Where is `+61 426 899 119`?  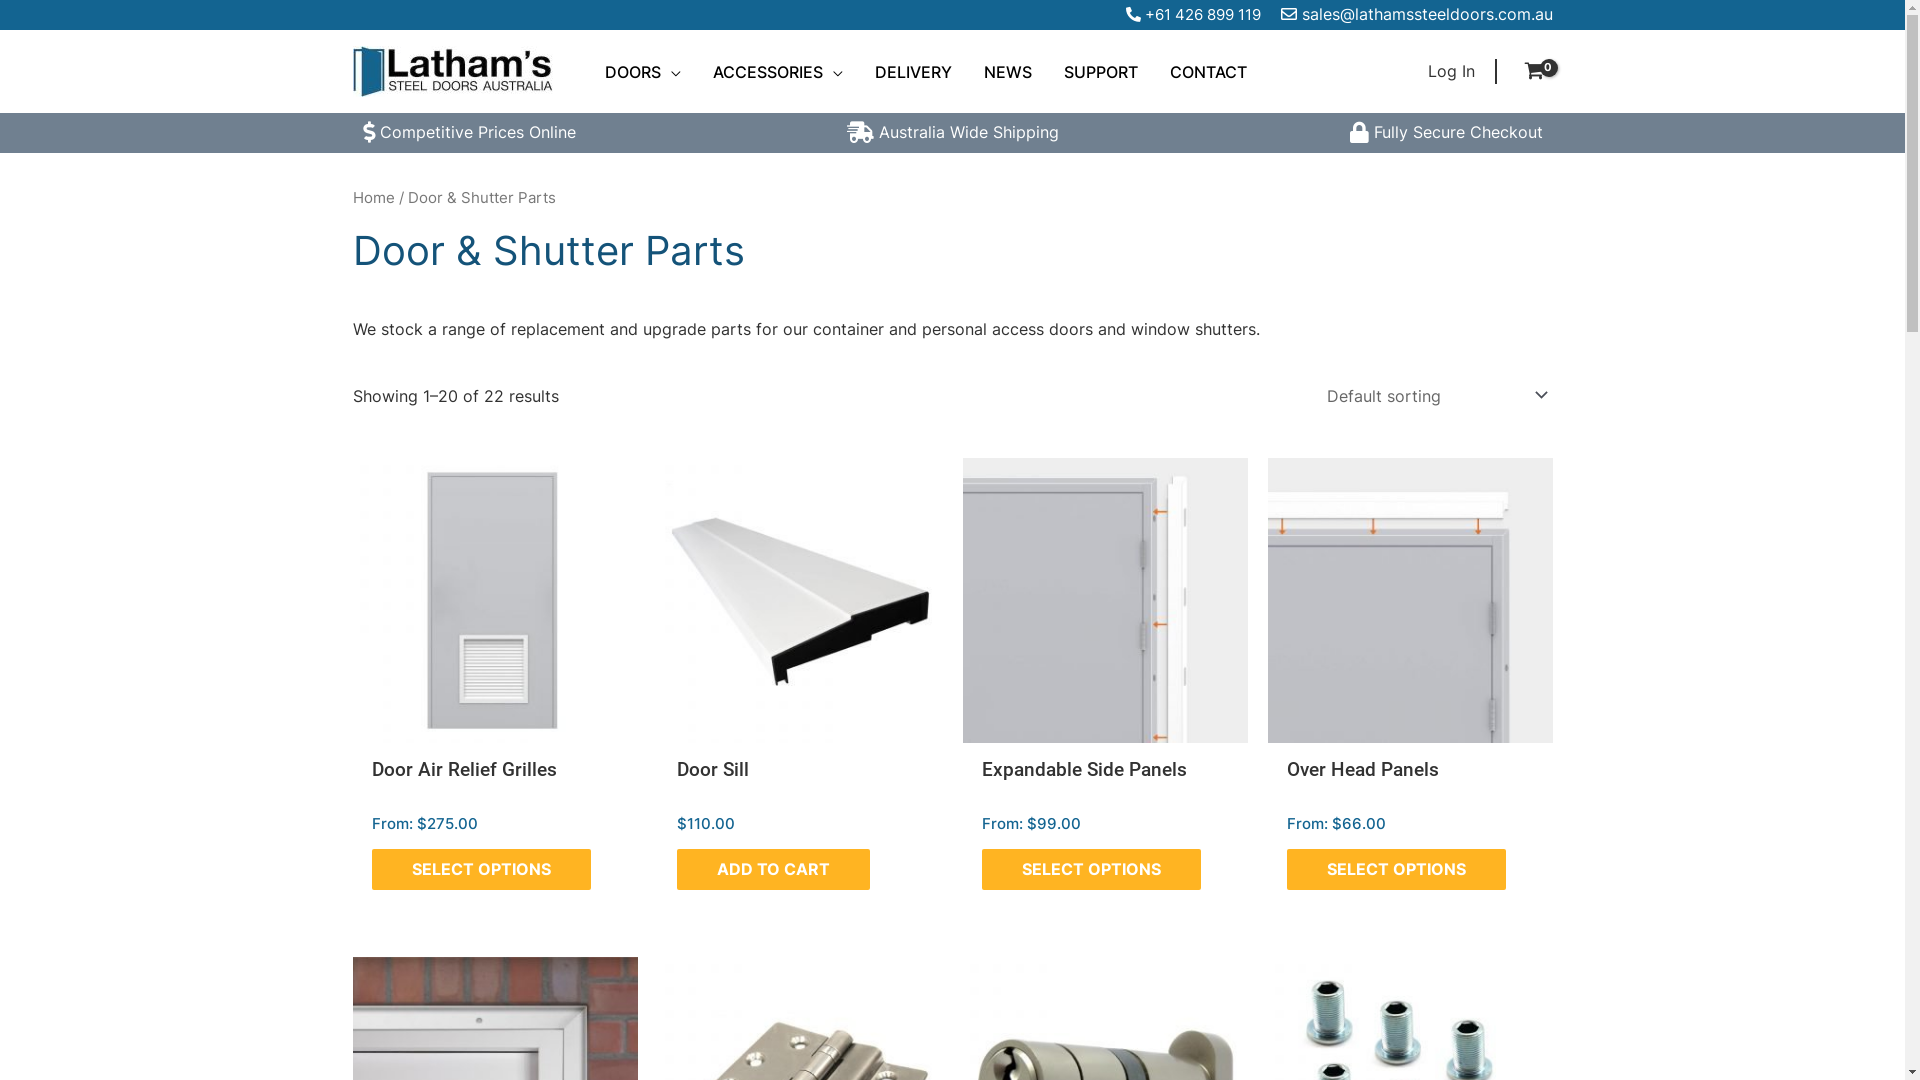 +61 426 899 119 is located at coordinates (1202, 14).